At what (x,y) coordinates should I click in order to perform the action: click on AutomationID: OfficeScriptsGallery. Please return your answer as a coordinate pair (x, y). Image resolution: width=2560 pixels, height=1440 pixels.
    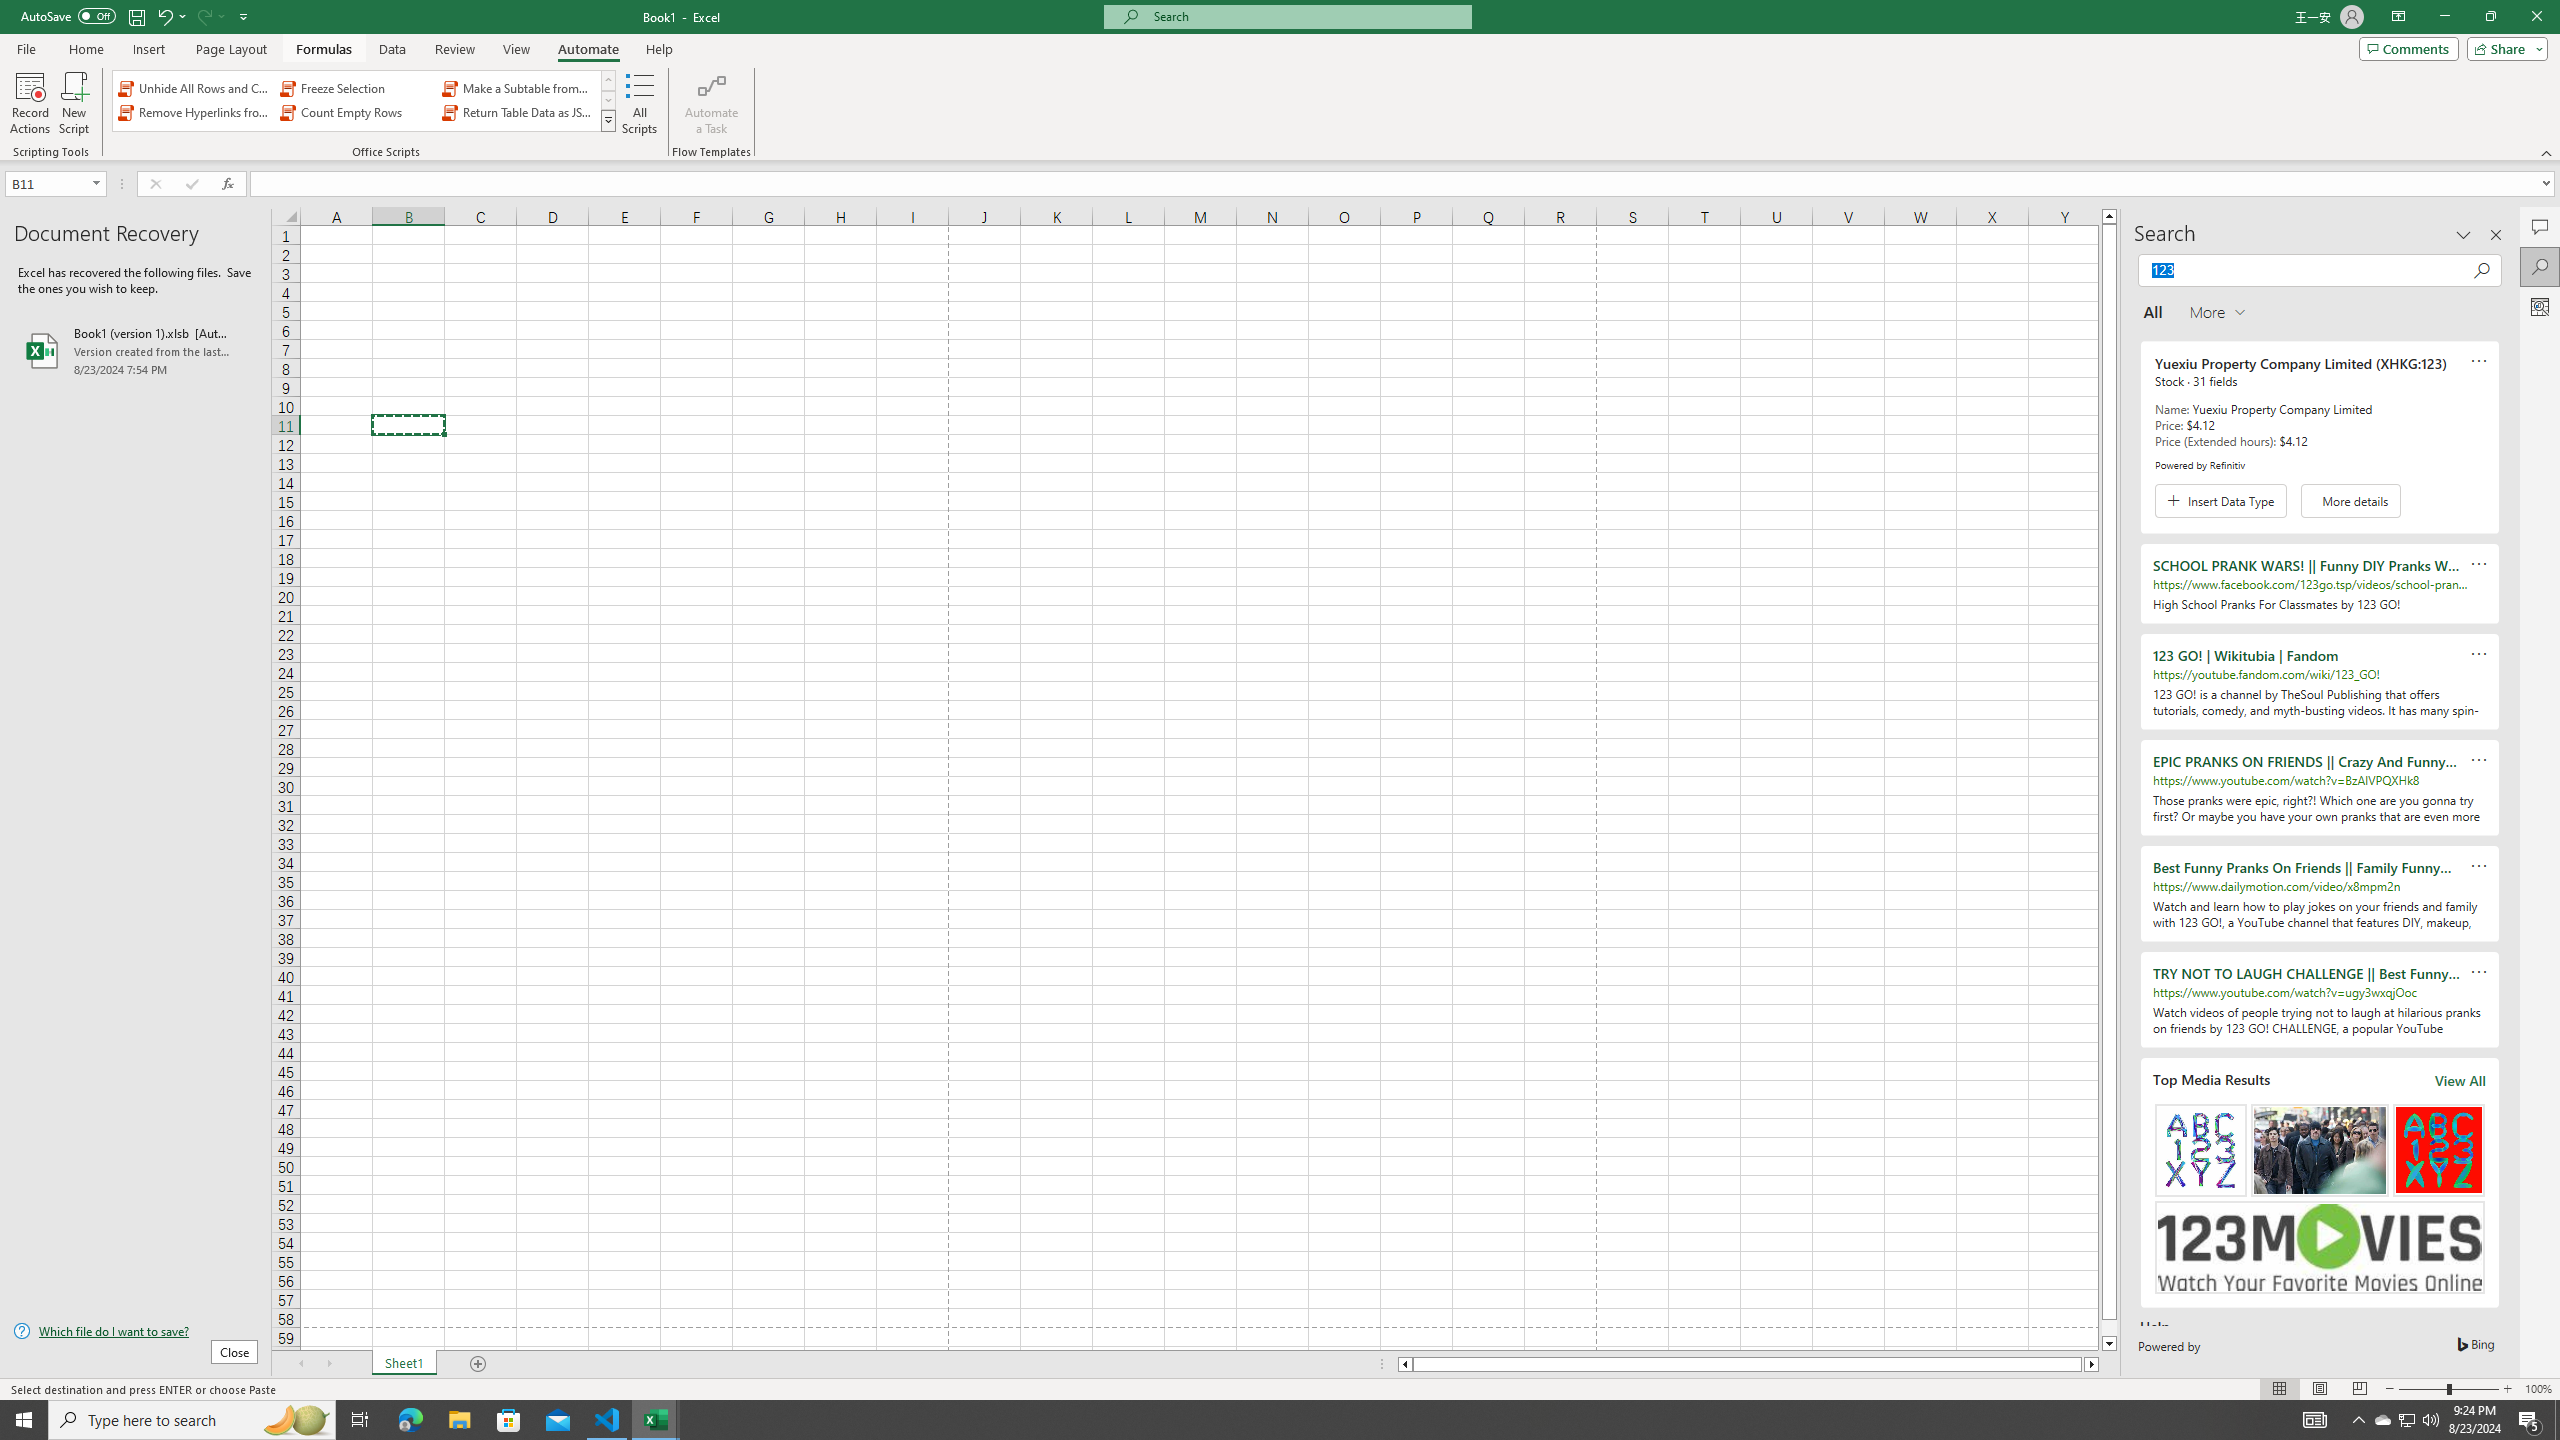
    Looking at the image, I should click on (364, 101).